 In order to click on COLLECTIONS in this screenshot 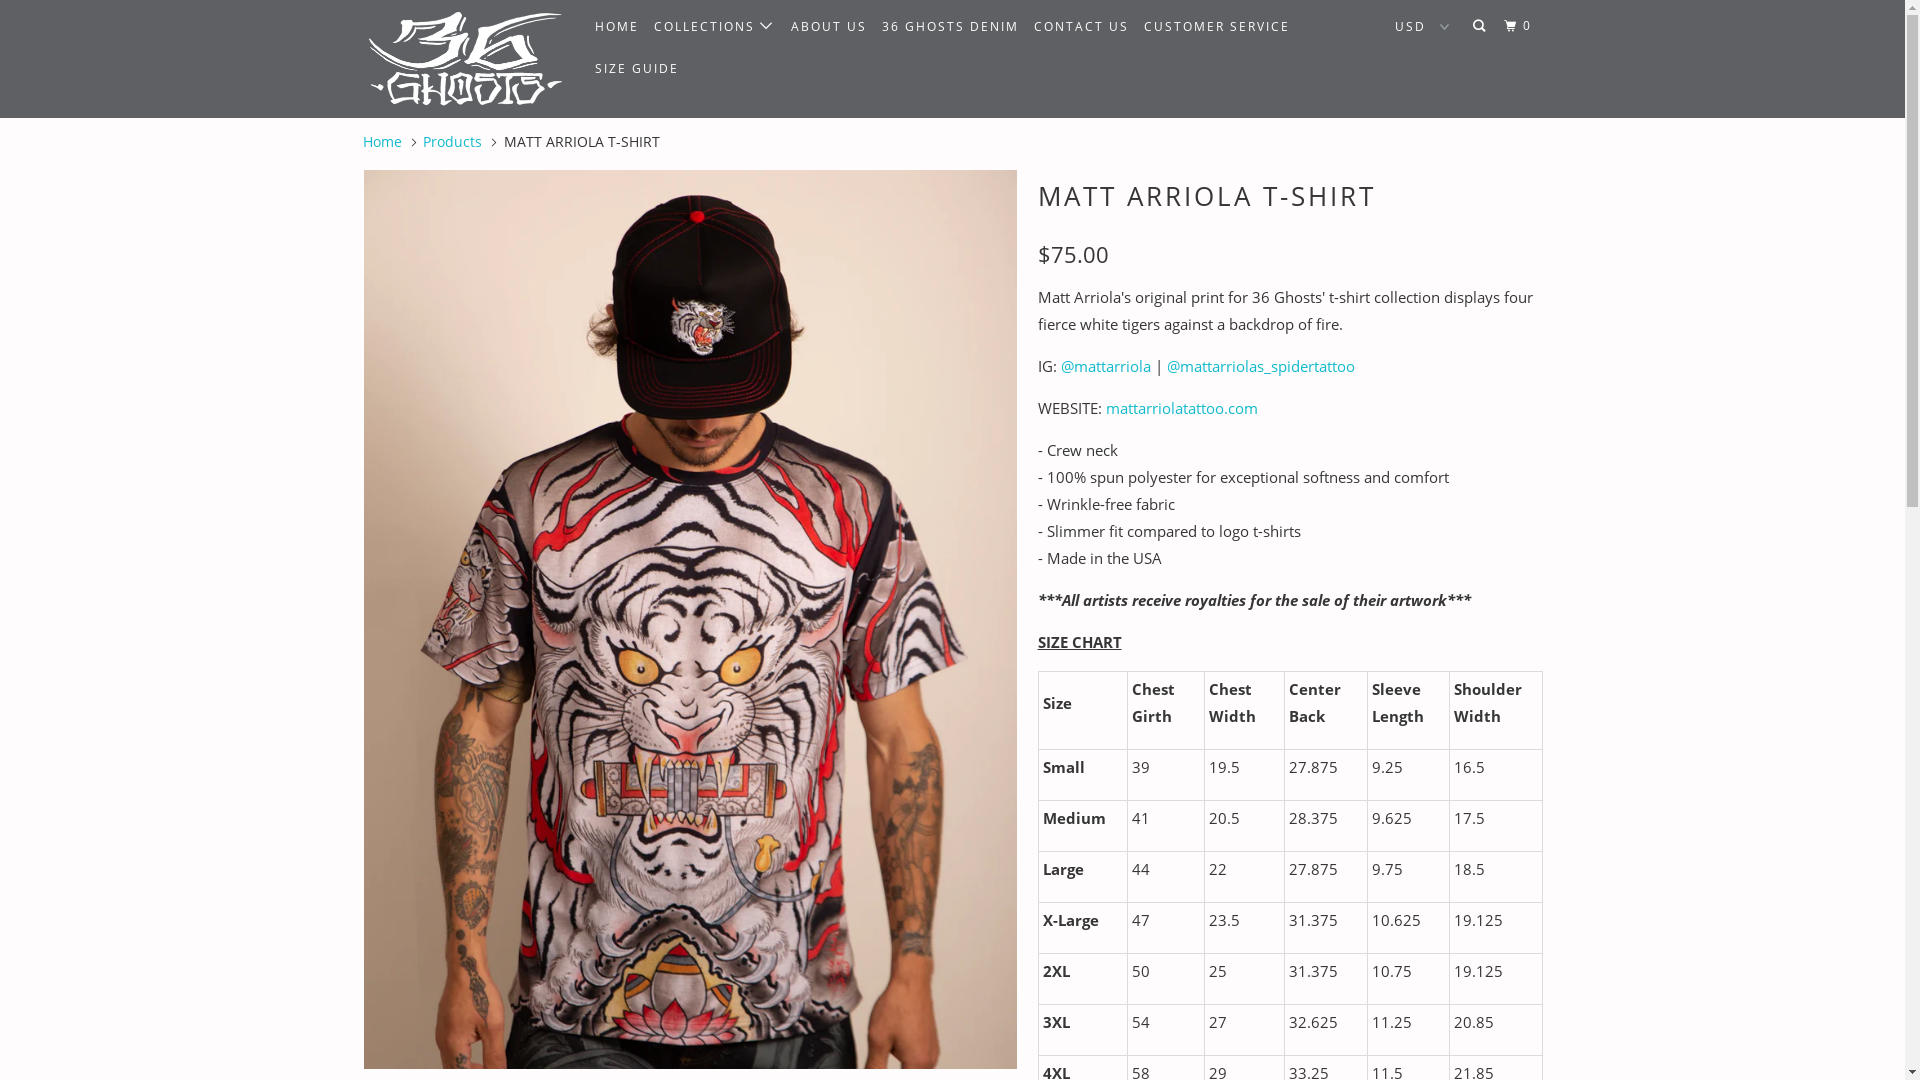, I will do `click(715, 26)`.